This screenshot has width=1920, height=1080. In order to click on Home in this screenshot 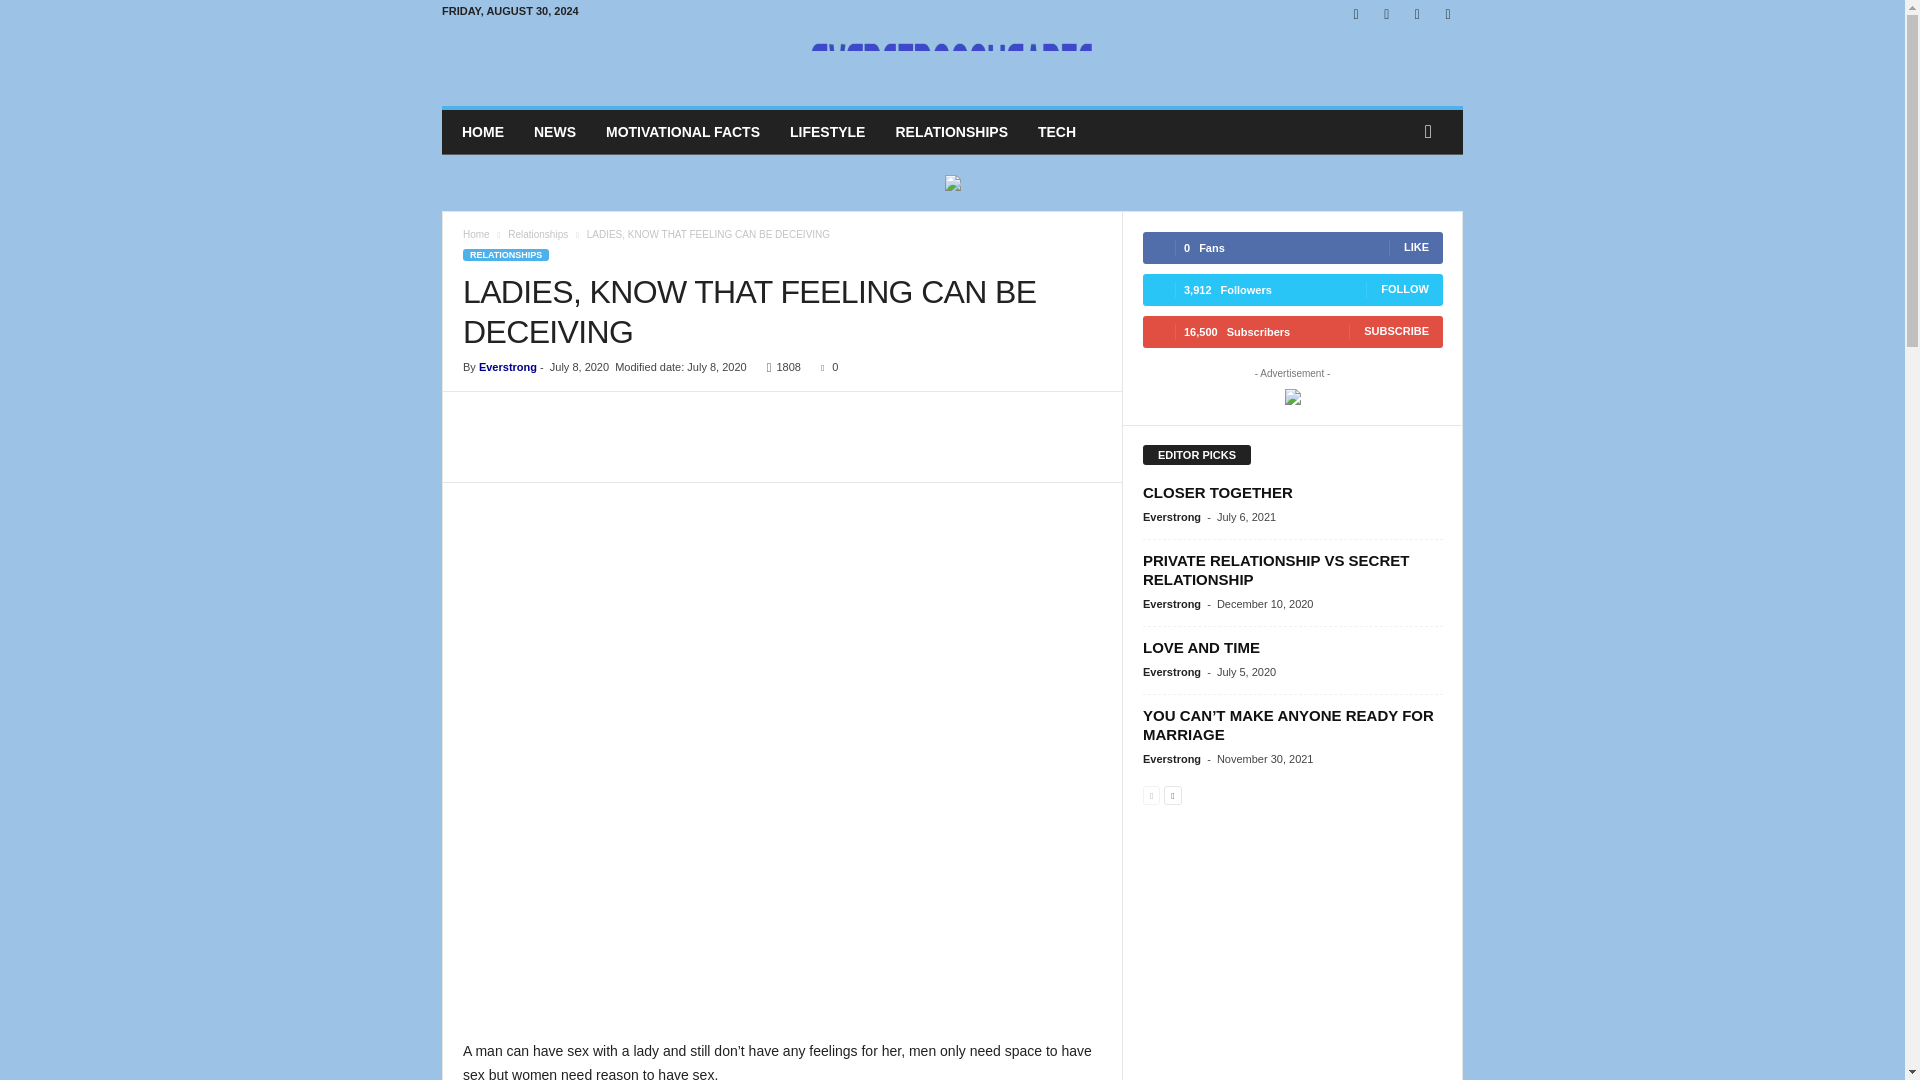, I will do `click(476, 234)`.